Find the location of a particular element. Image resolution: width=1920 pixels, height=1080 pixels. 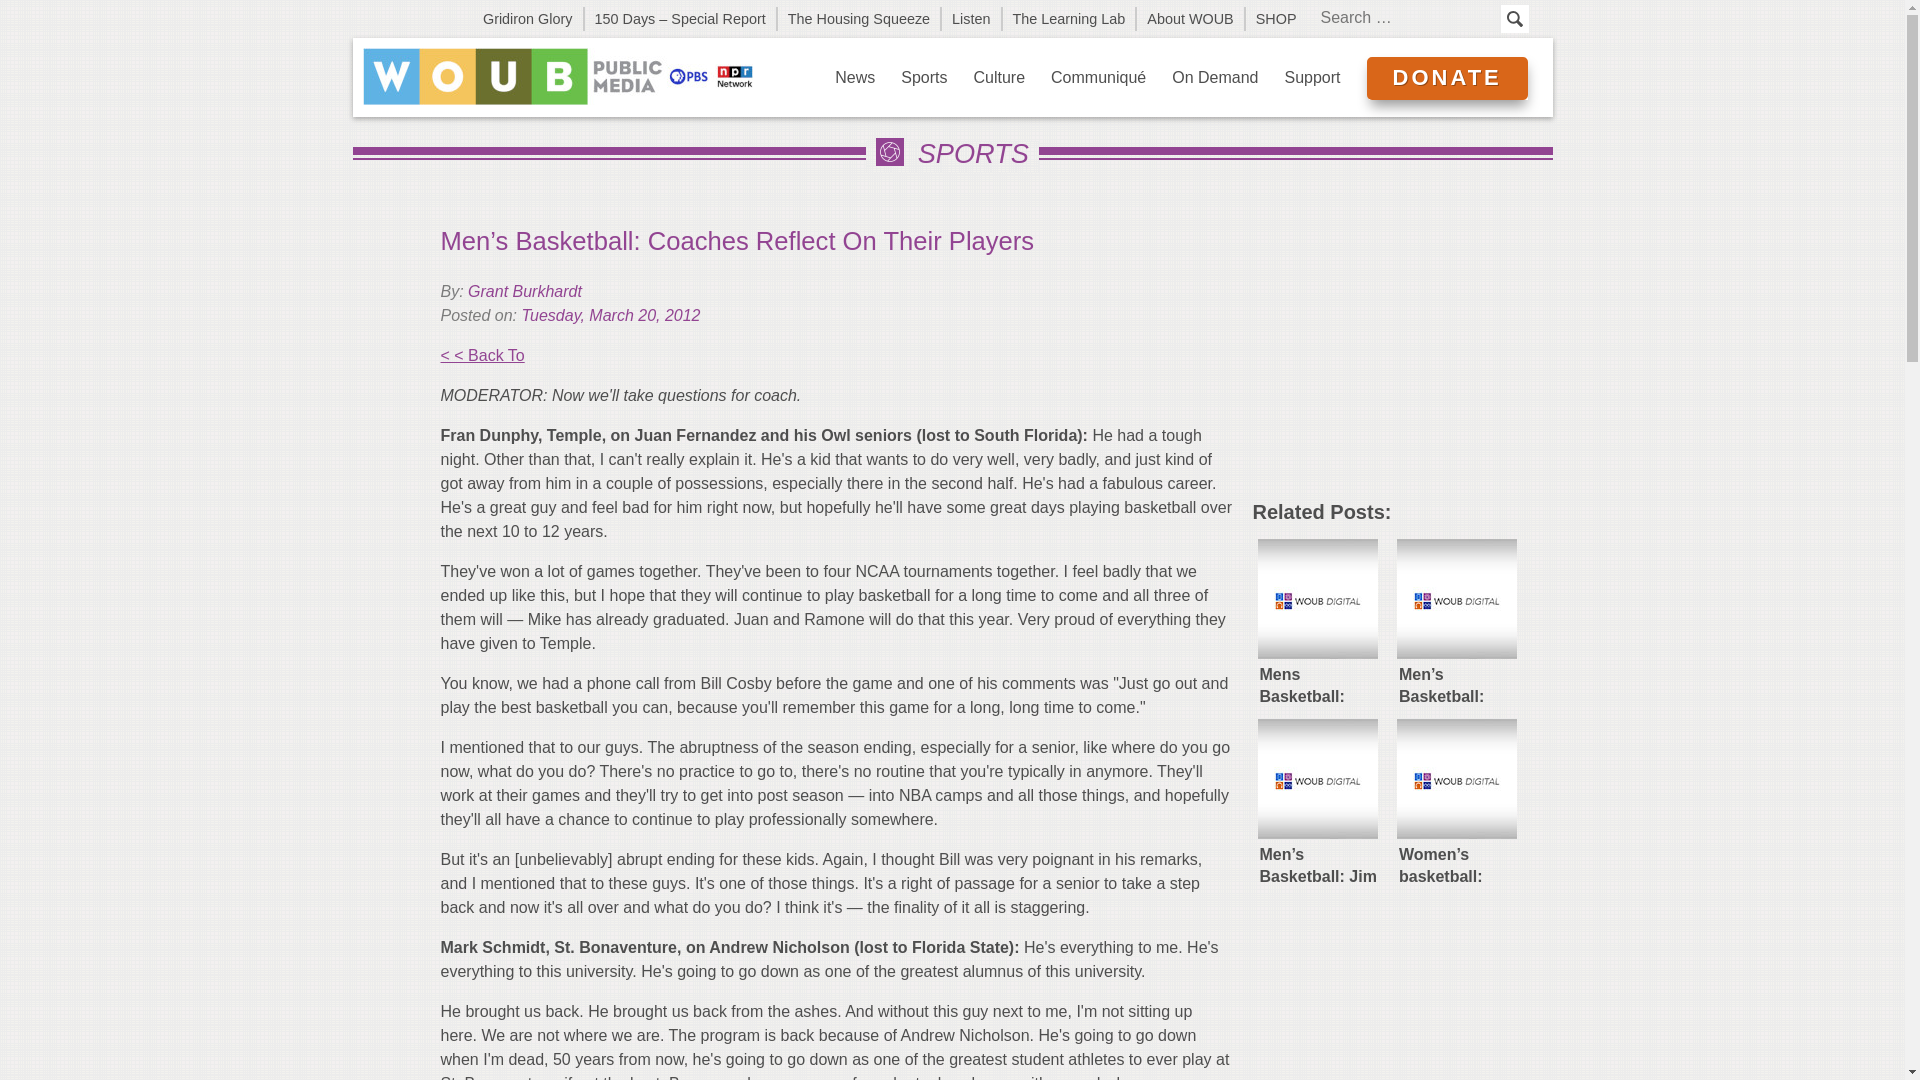

3rd party ad content is located at coordinates (1401, 358).